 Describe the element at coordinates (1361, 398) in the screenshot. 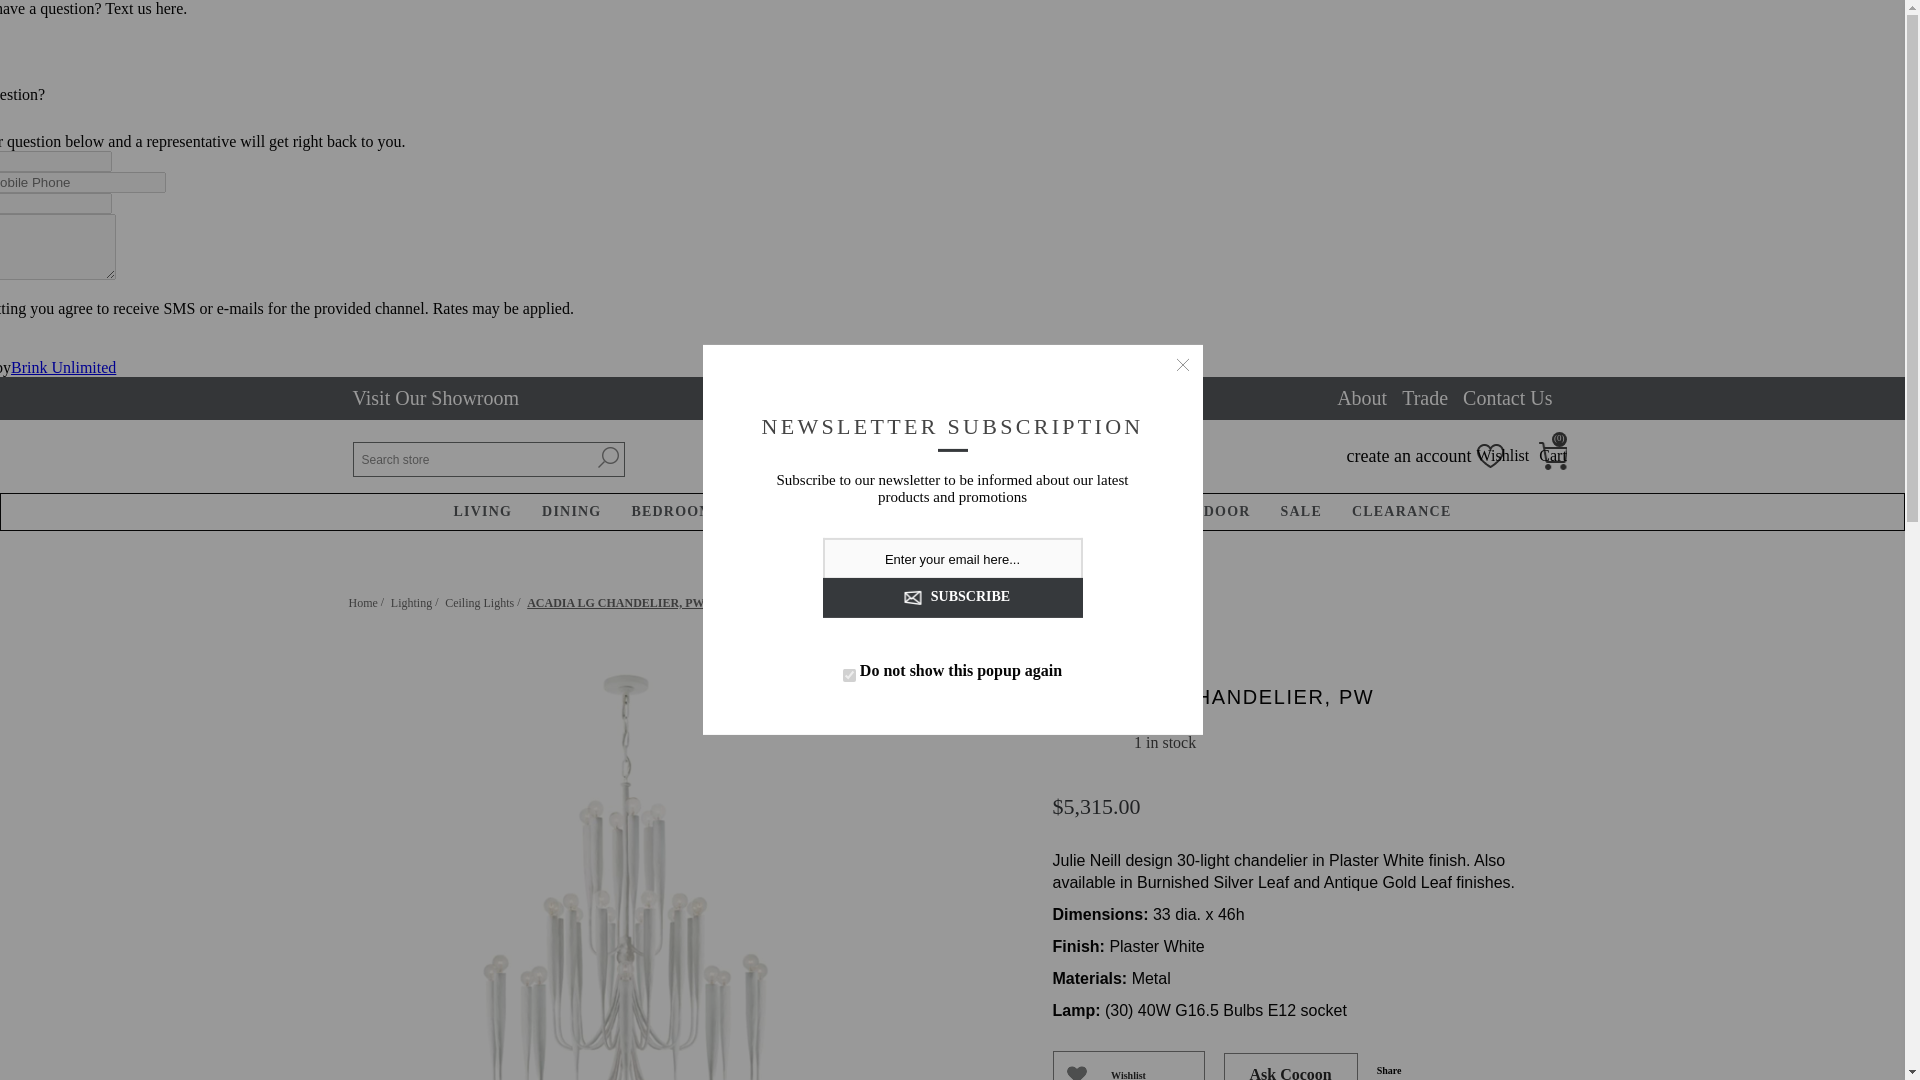

I see `About` at that location.